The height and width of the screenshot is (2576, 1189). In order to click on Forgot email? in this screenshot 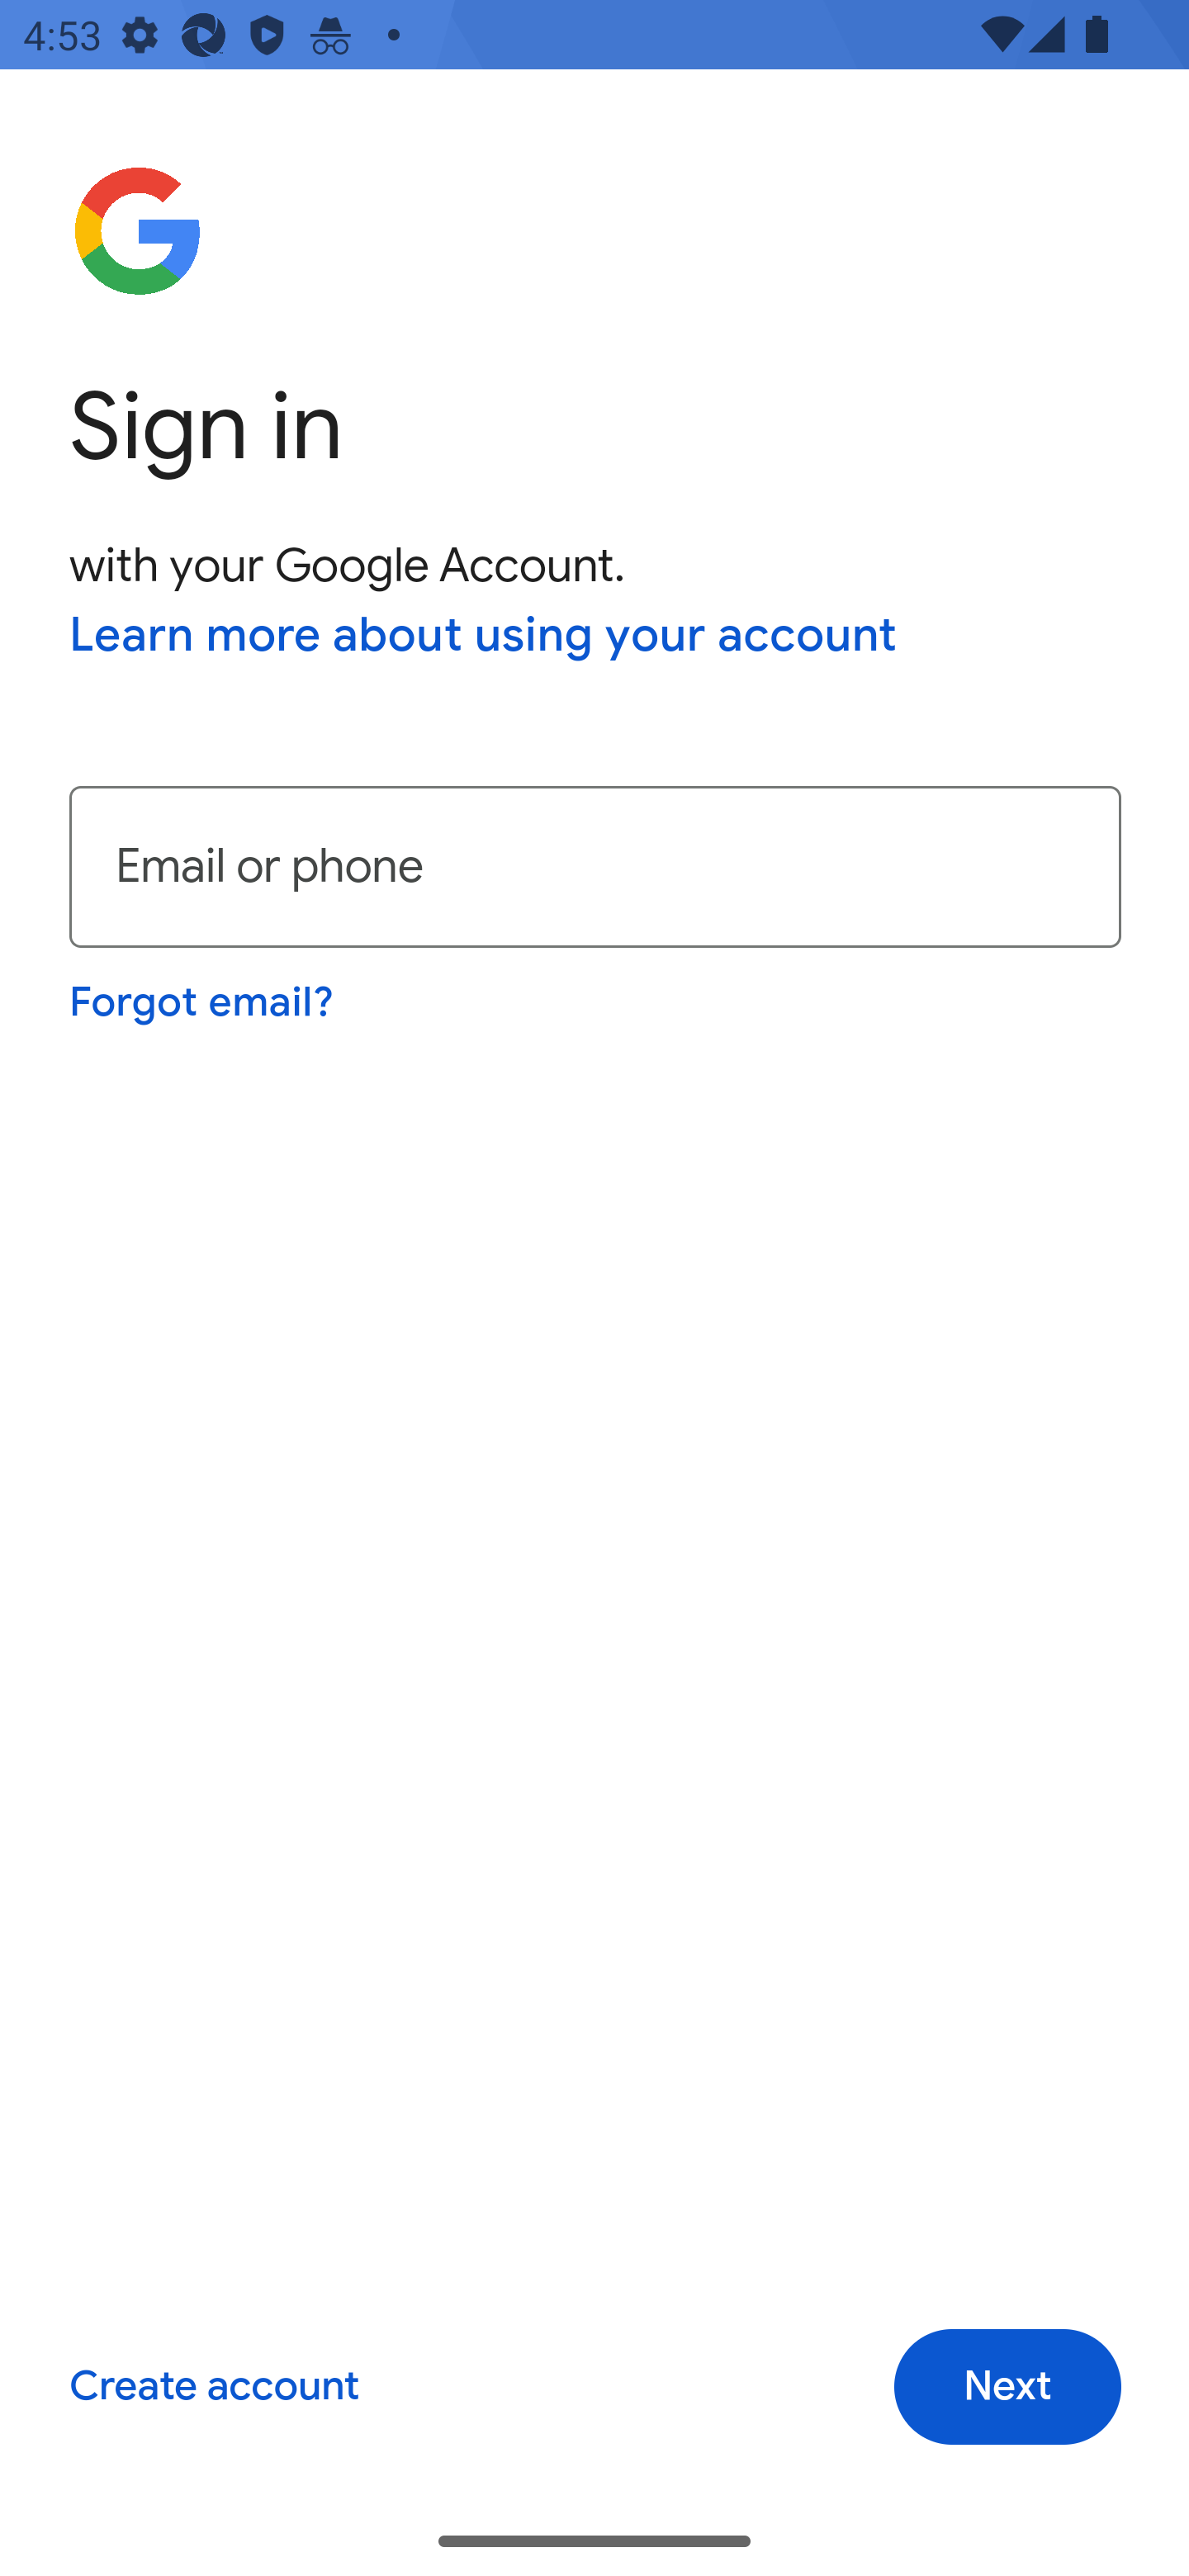, I will do `click(203, 1002)`.